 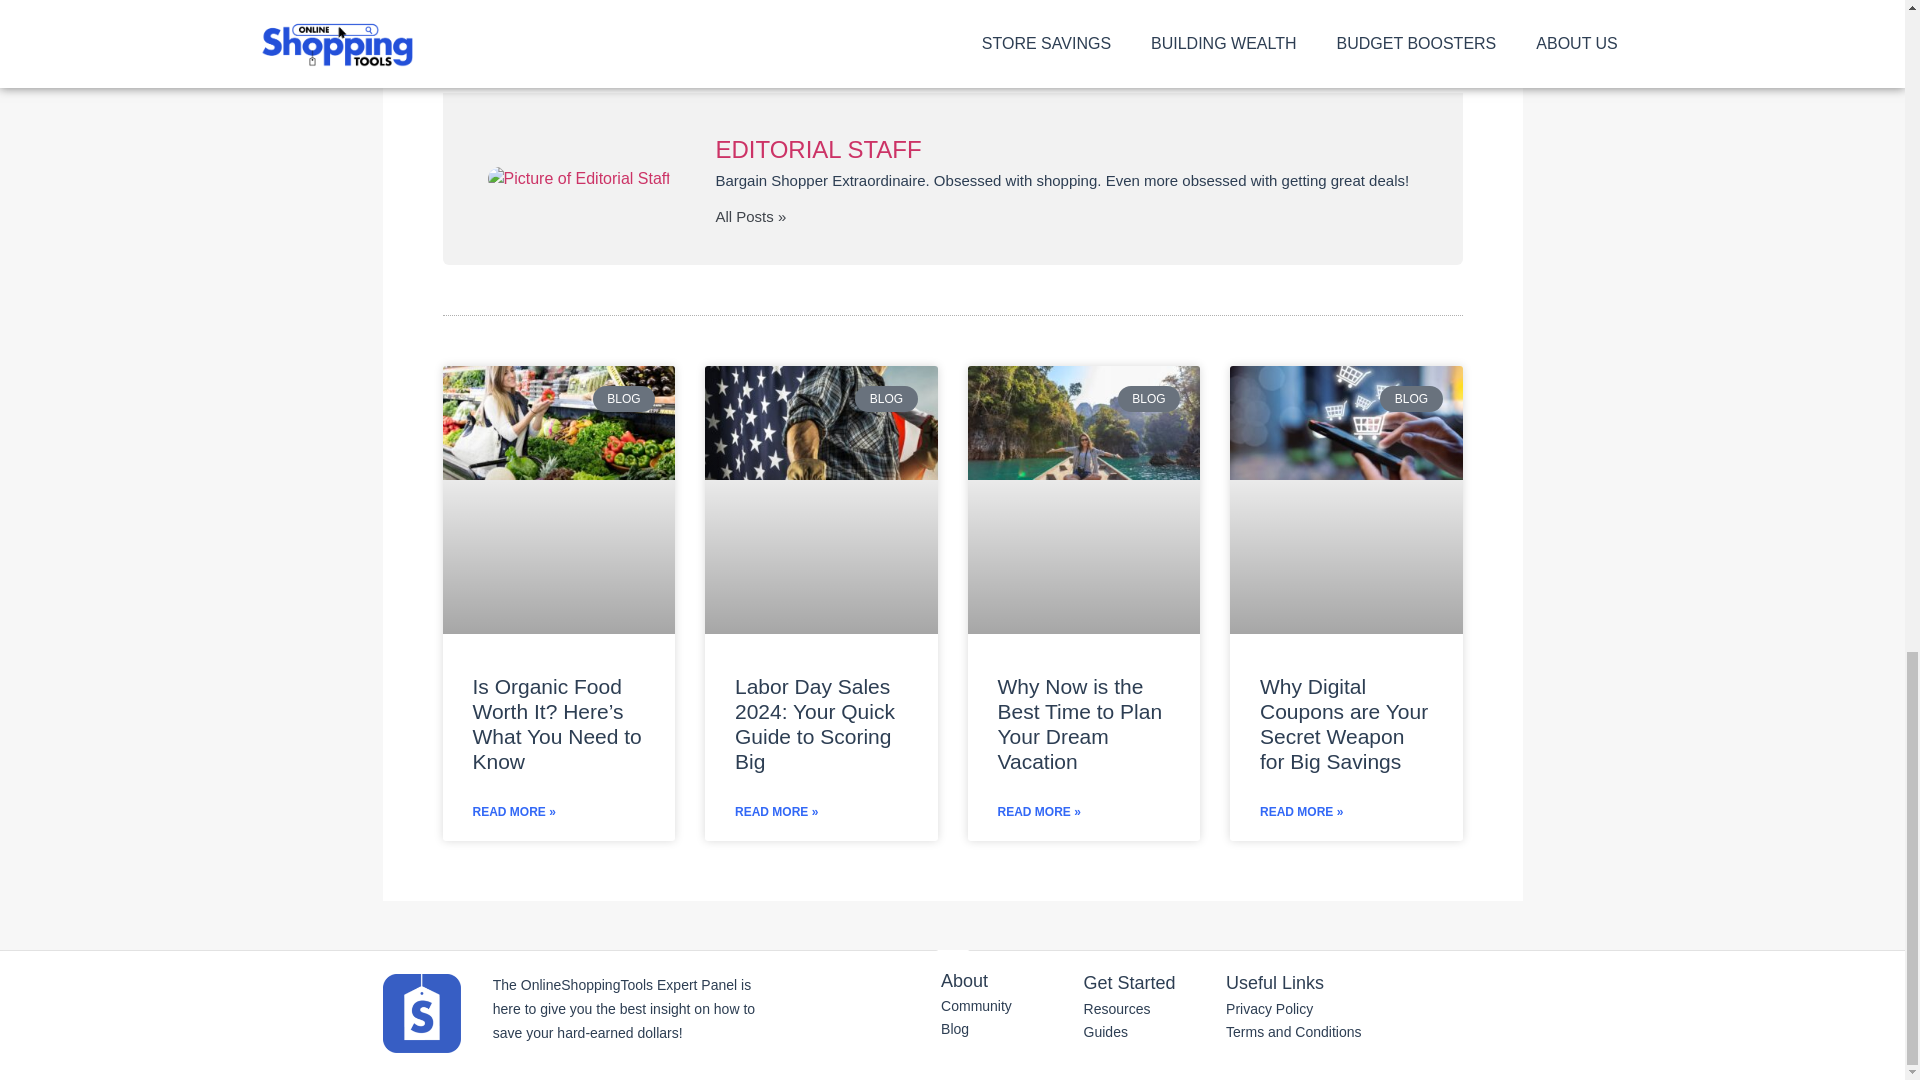 I want to click on Privacy Policy, so click(x=1297, y=1009).